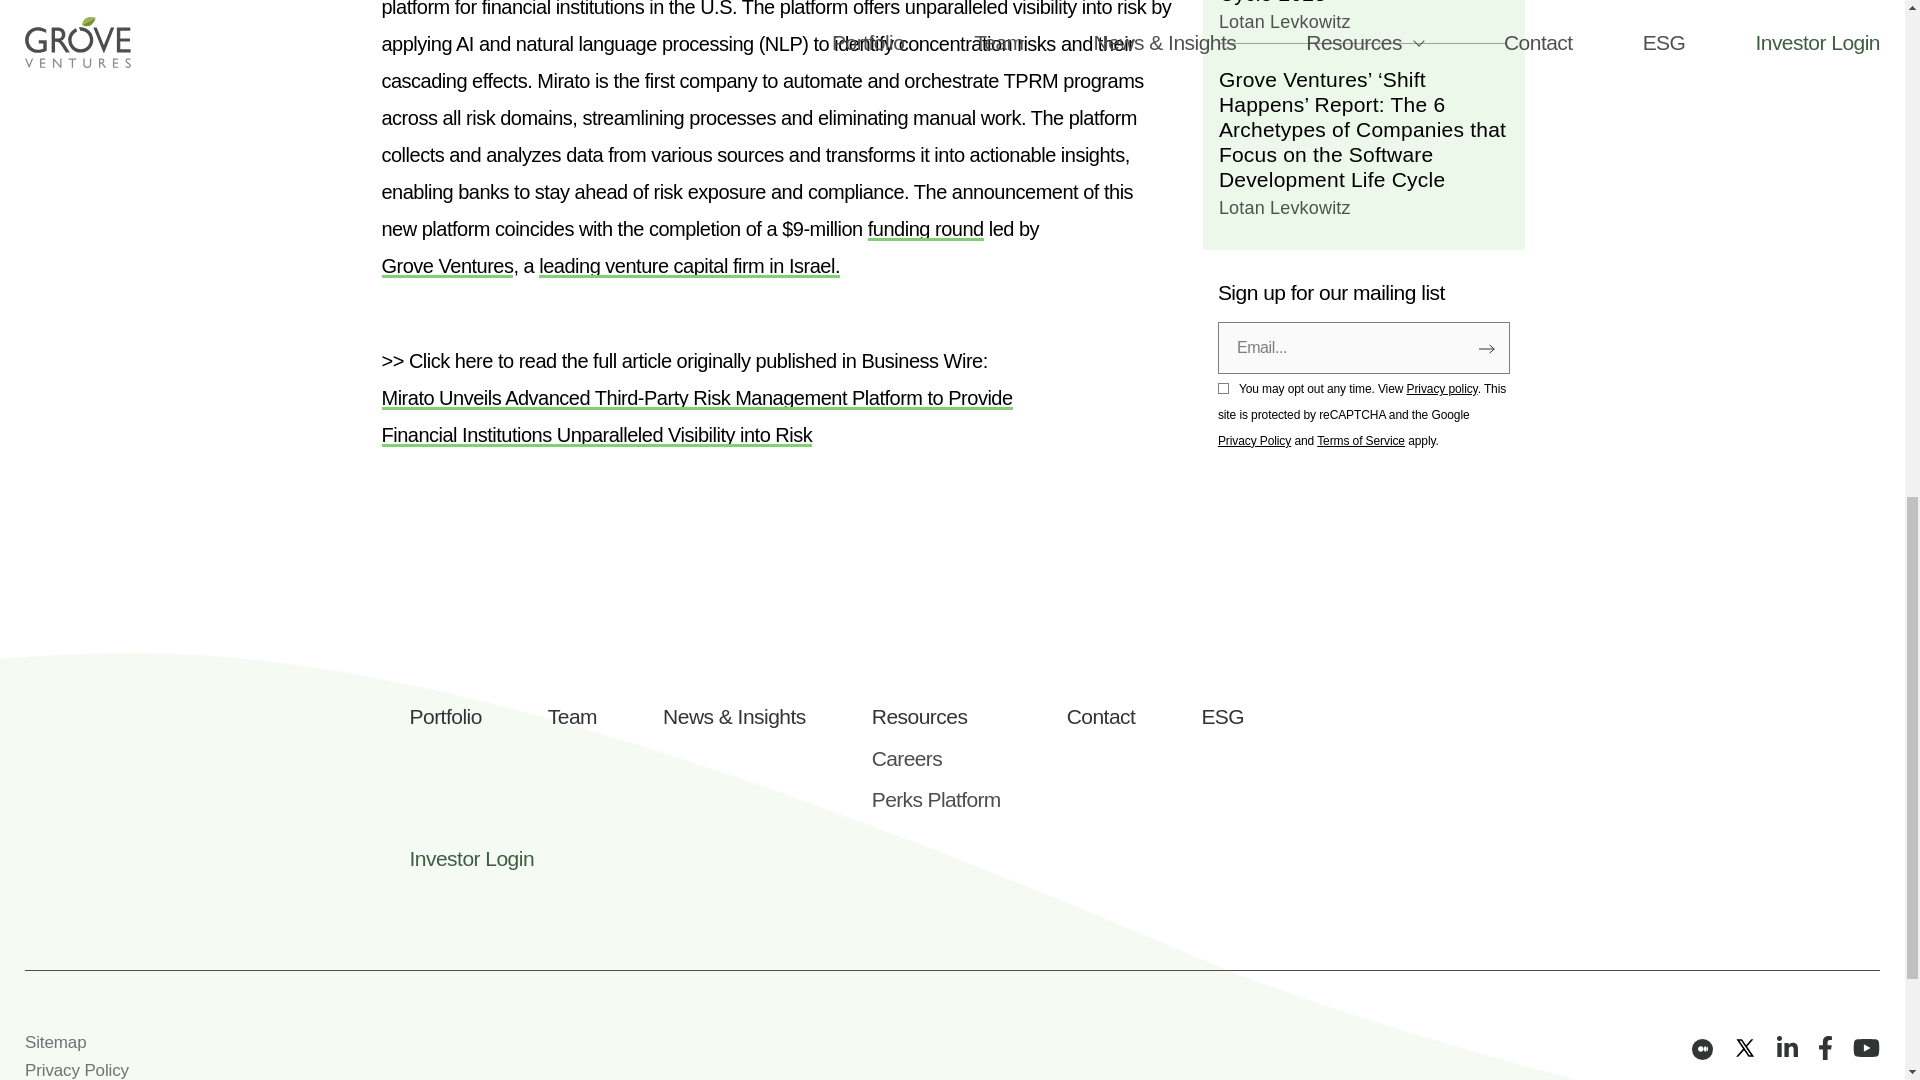  What do you see at coordinates (1254, 93) in the screenshot?
I see `Privacy Policy` at bounding box center [1254, 93].